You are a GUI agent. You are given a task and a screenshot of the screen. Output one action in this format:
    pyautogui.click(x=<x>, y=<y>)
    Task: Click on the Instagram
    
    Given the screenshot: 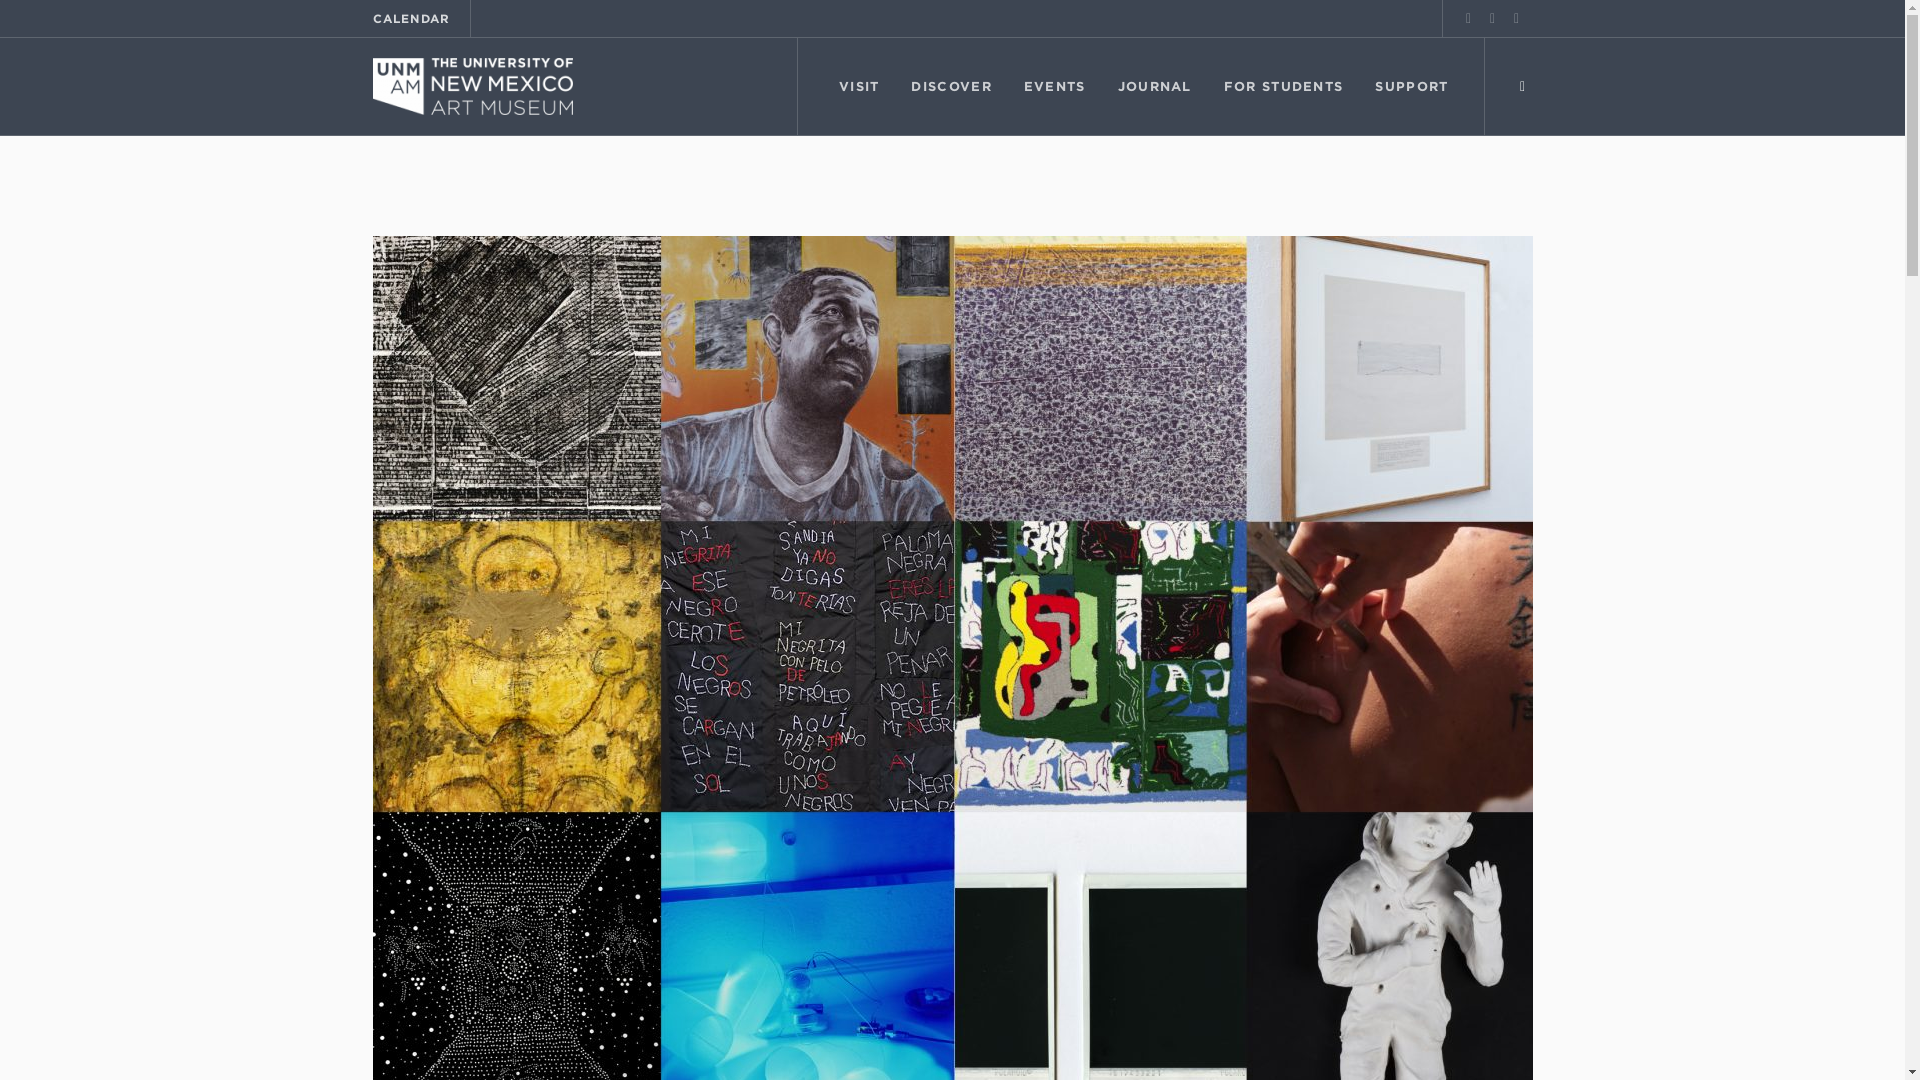 What is the action you would take?
    pyautogui.click(x=1516, y=18)
    